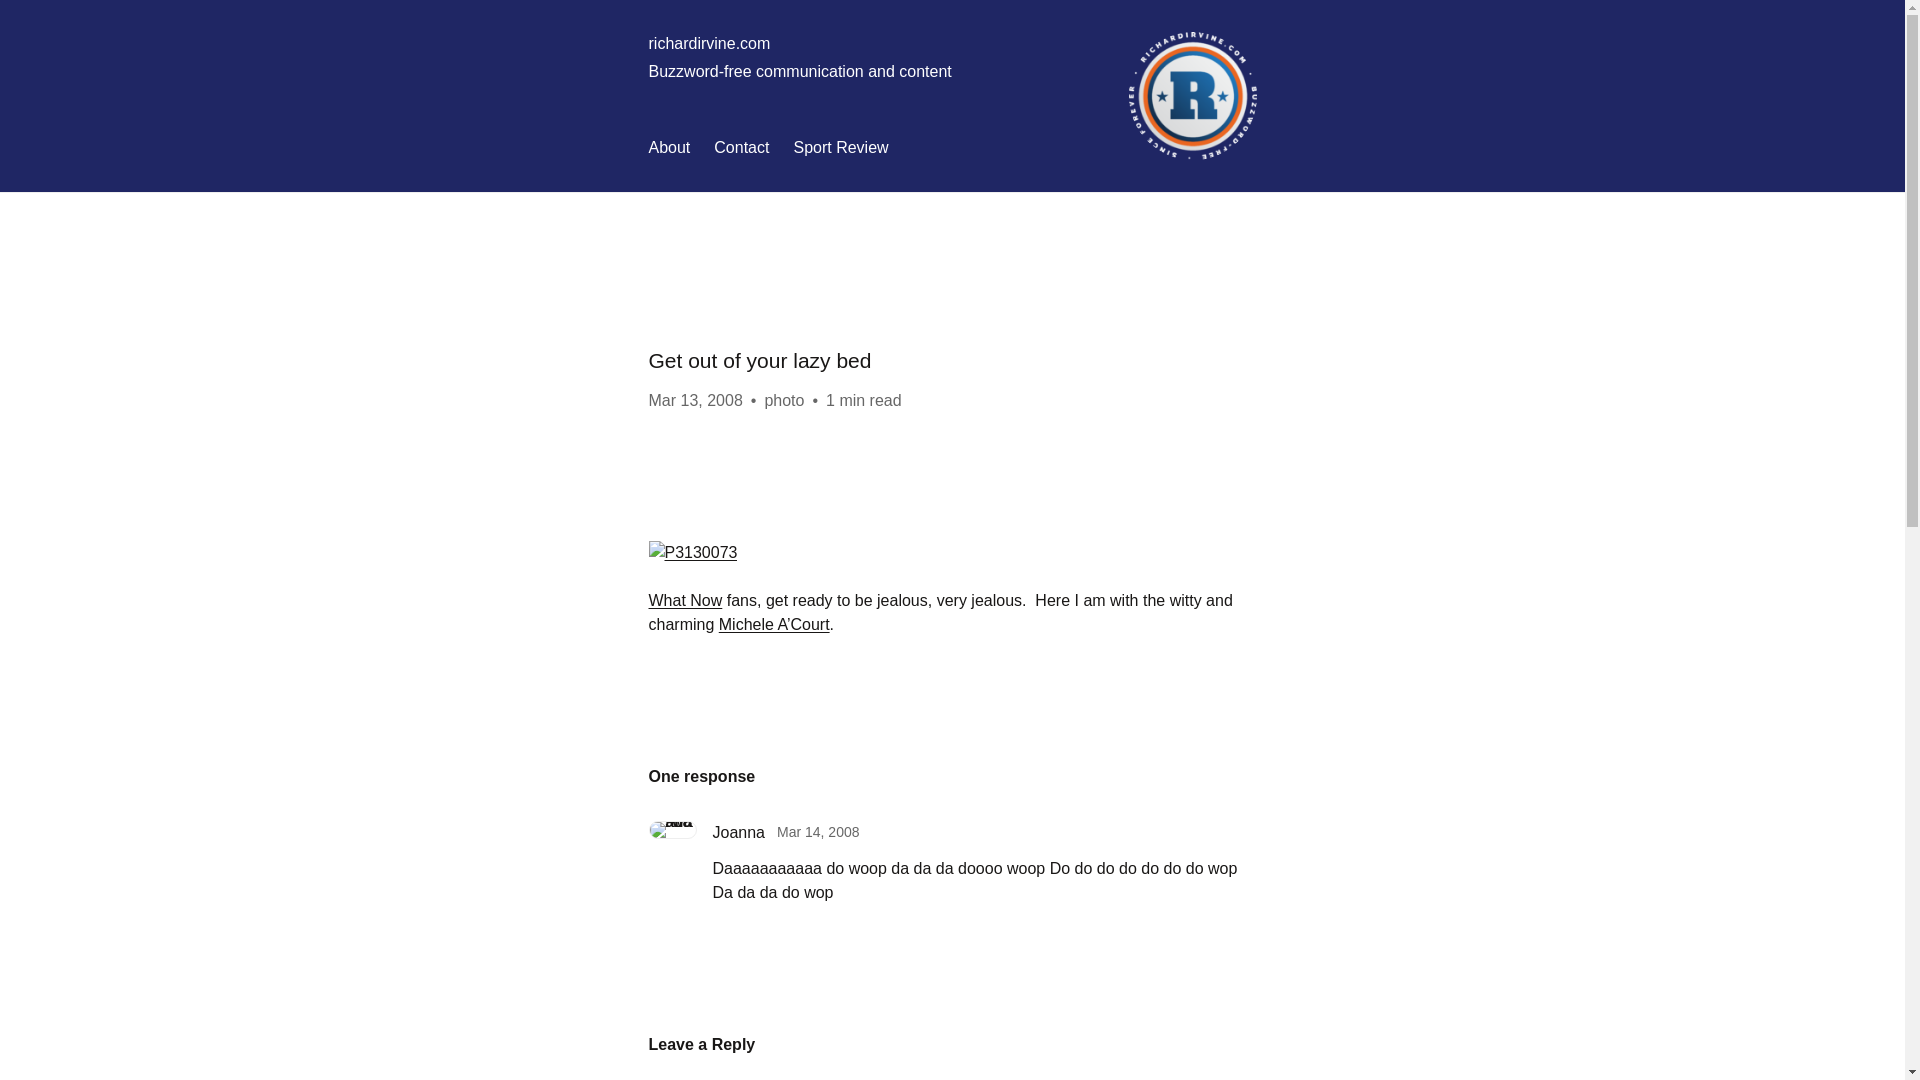 The image size is (1920, 1080). What do you see at coordinates (784, 400) in the screenshot?
I see `photo` at bounding box center [784, 400].